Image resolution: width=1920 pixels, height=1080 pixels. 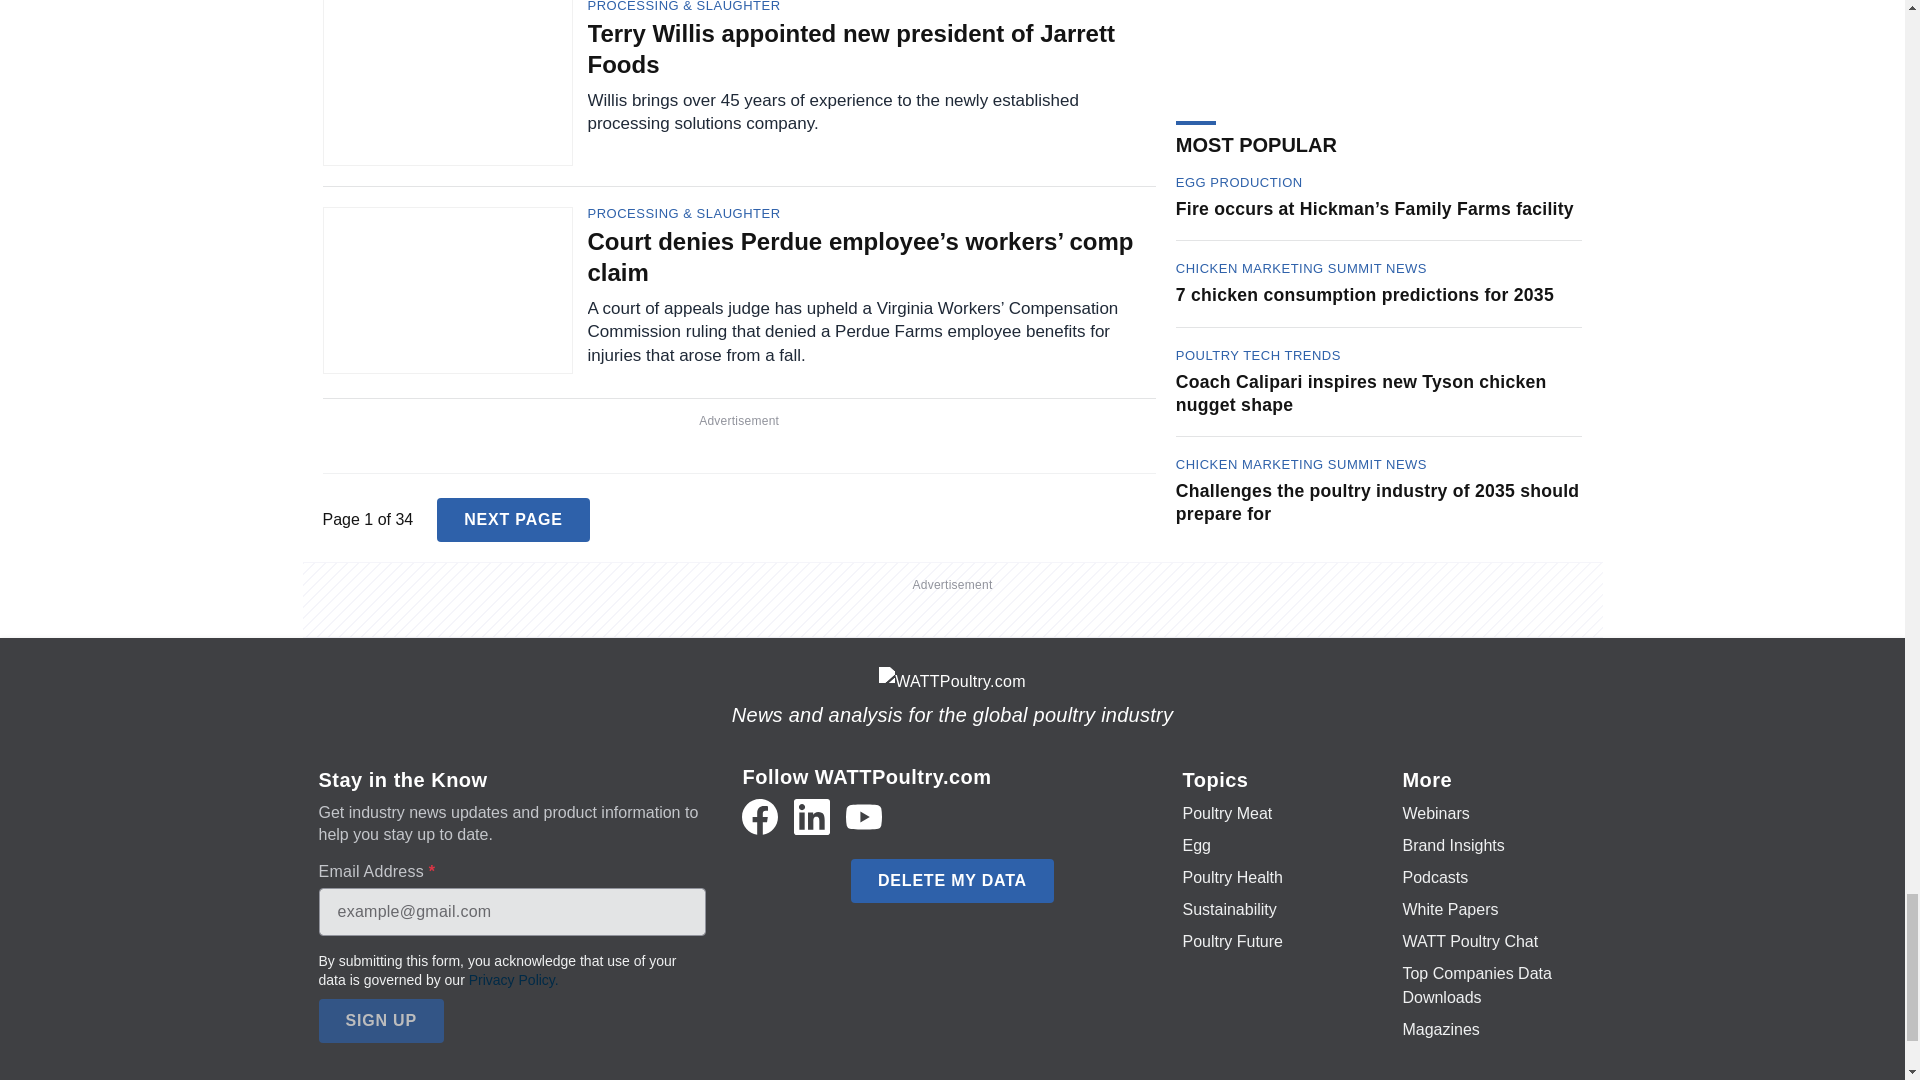 What do you see at coordinates (864, 816) in the screenshot?
I see `YouTube icon` at bounding box center [864, 816].